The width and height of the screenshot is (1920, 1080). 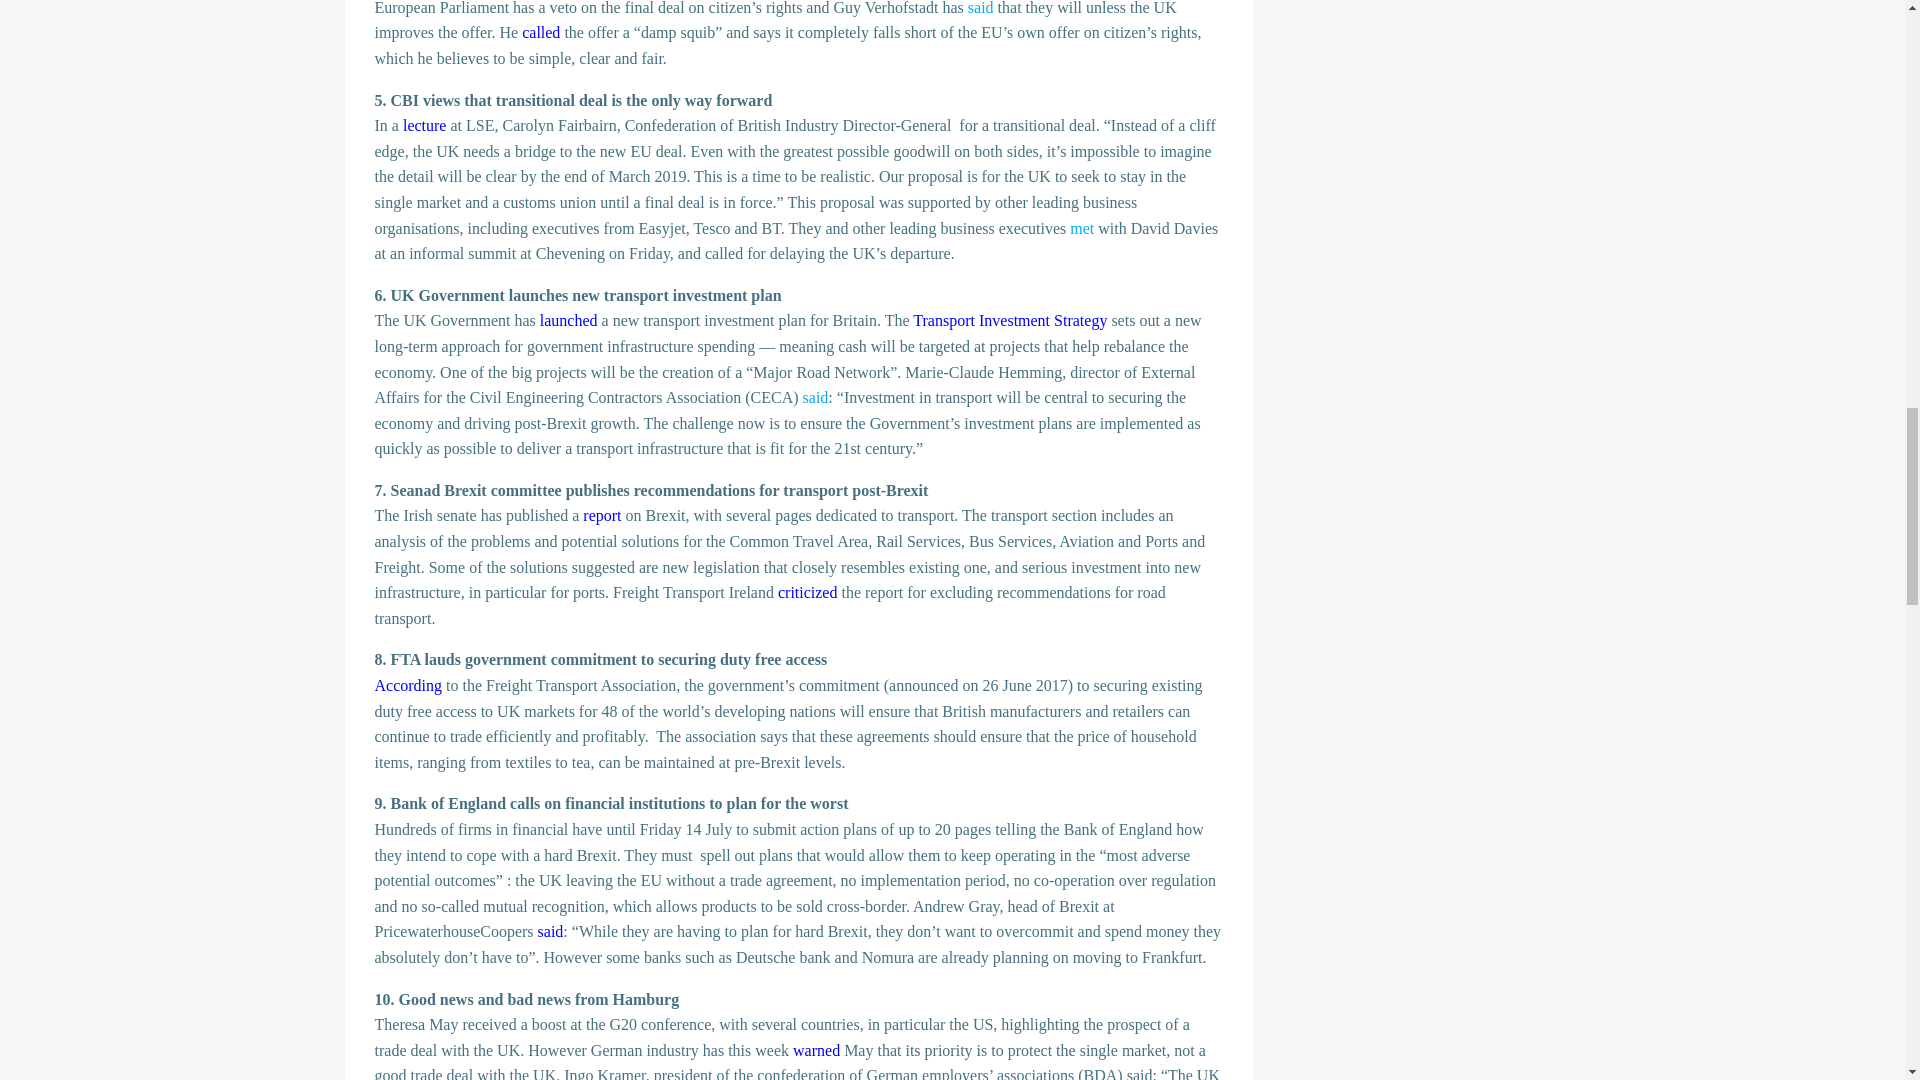 What do you see at coordinates (980, 8) in the screenshot?
I see `said` at bounding box center [980, 8].